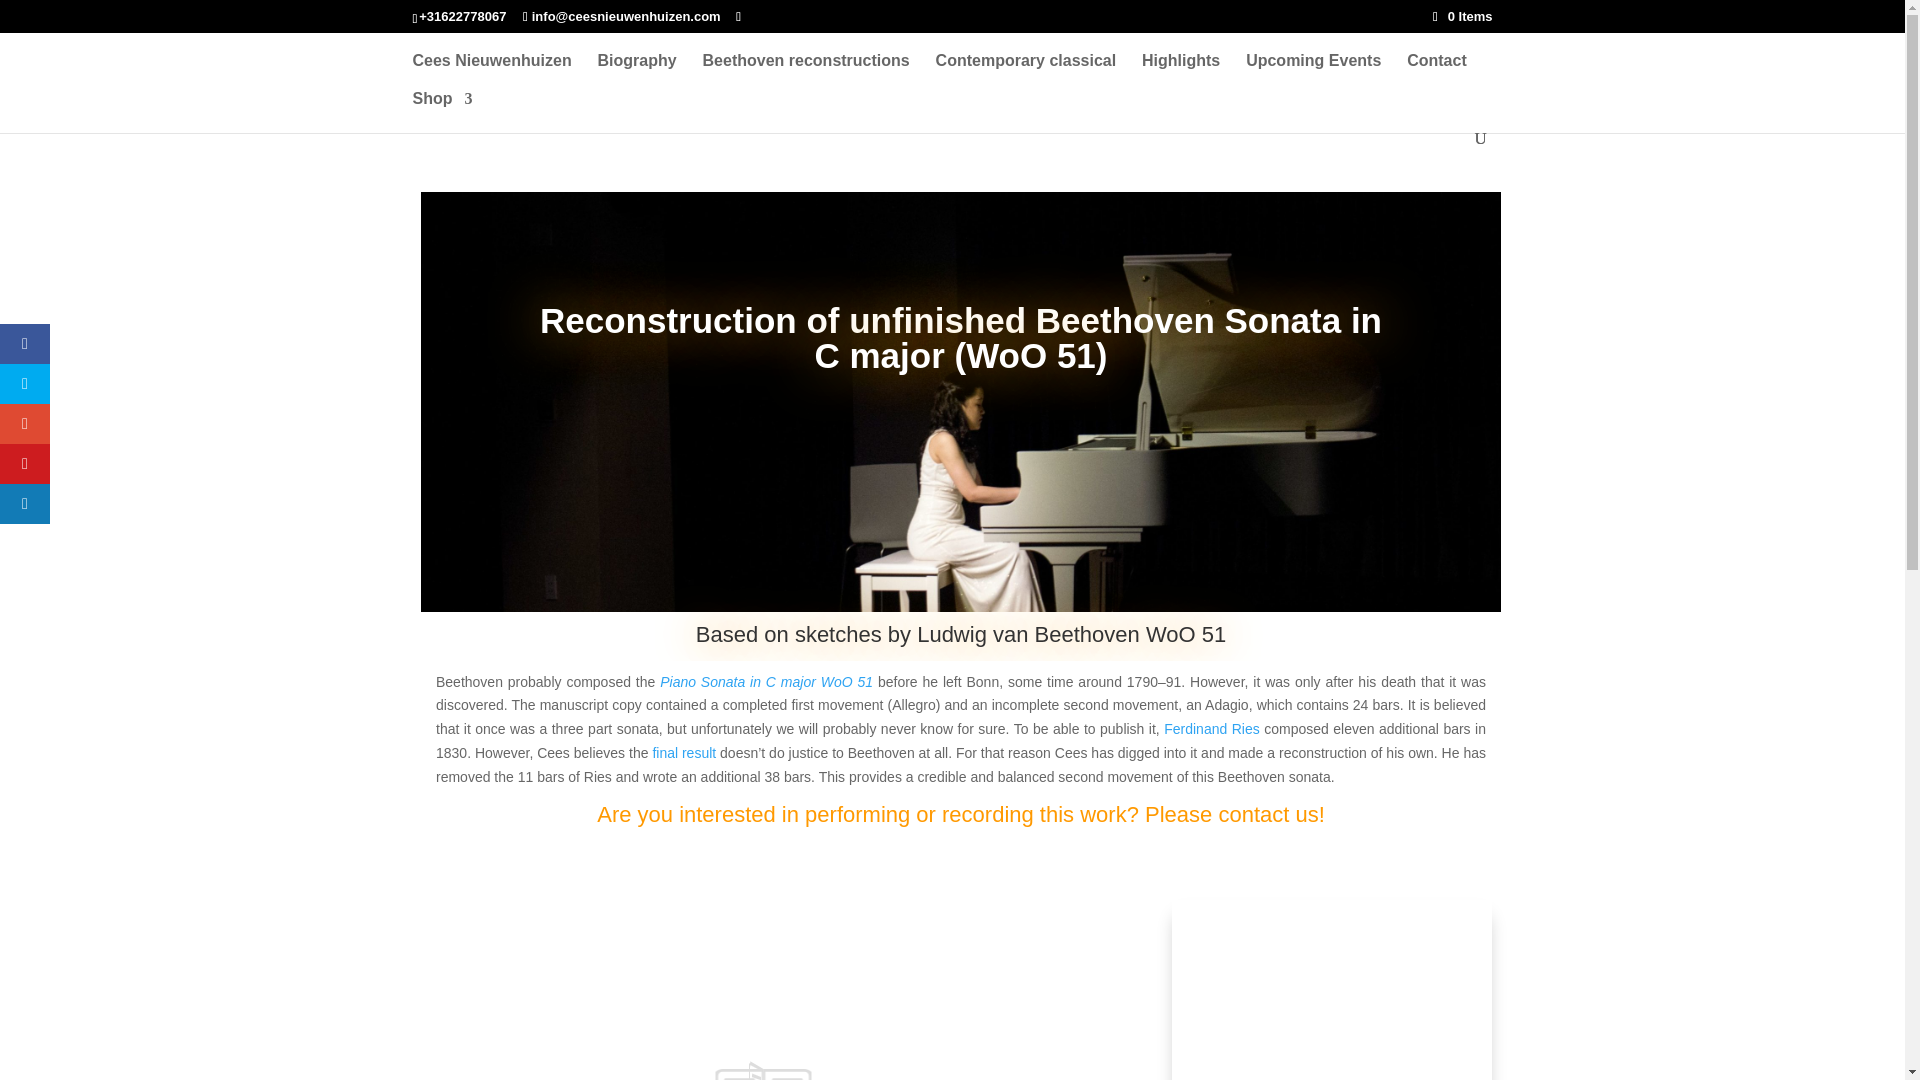 This screenshot has width=1920, height=1080. Describe the element at coordinates (637, 72) in the screenshot. I see `Biography` at that location.